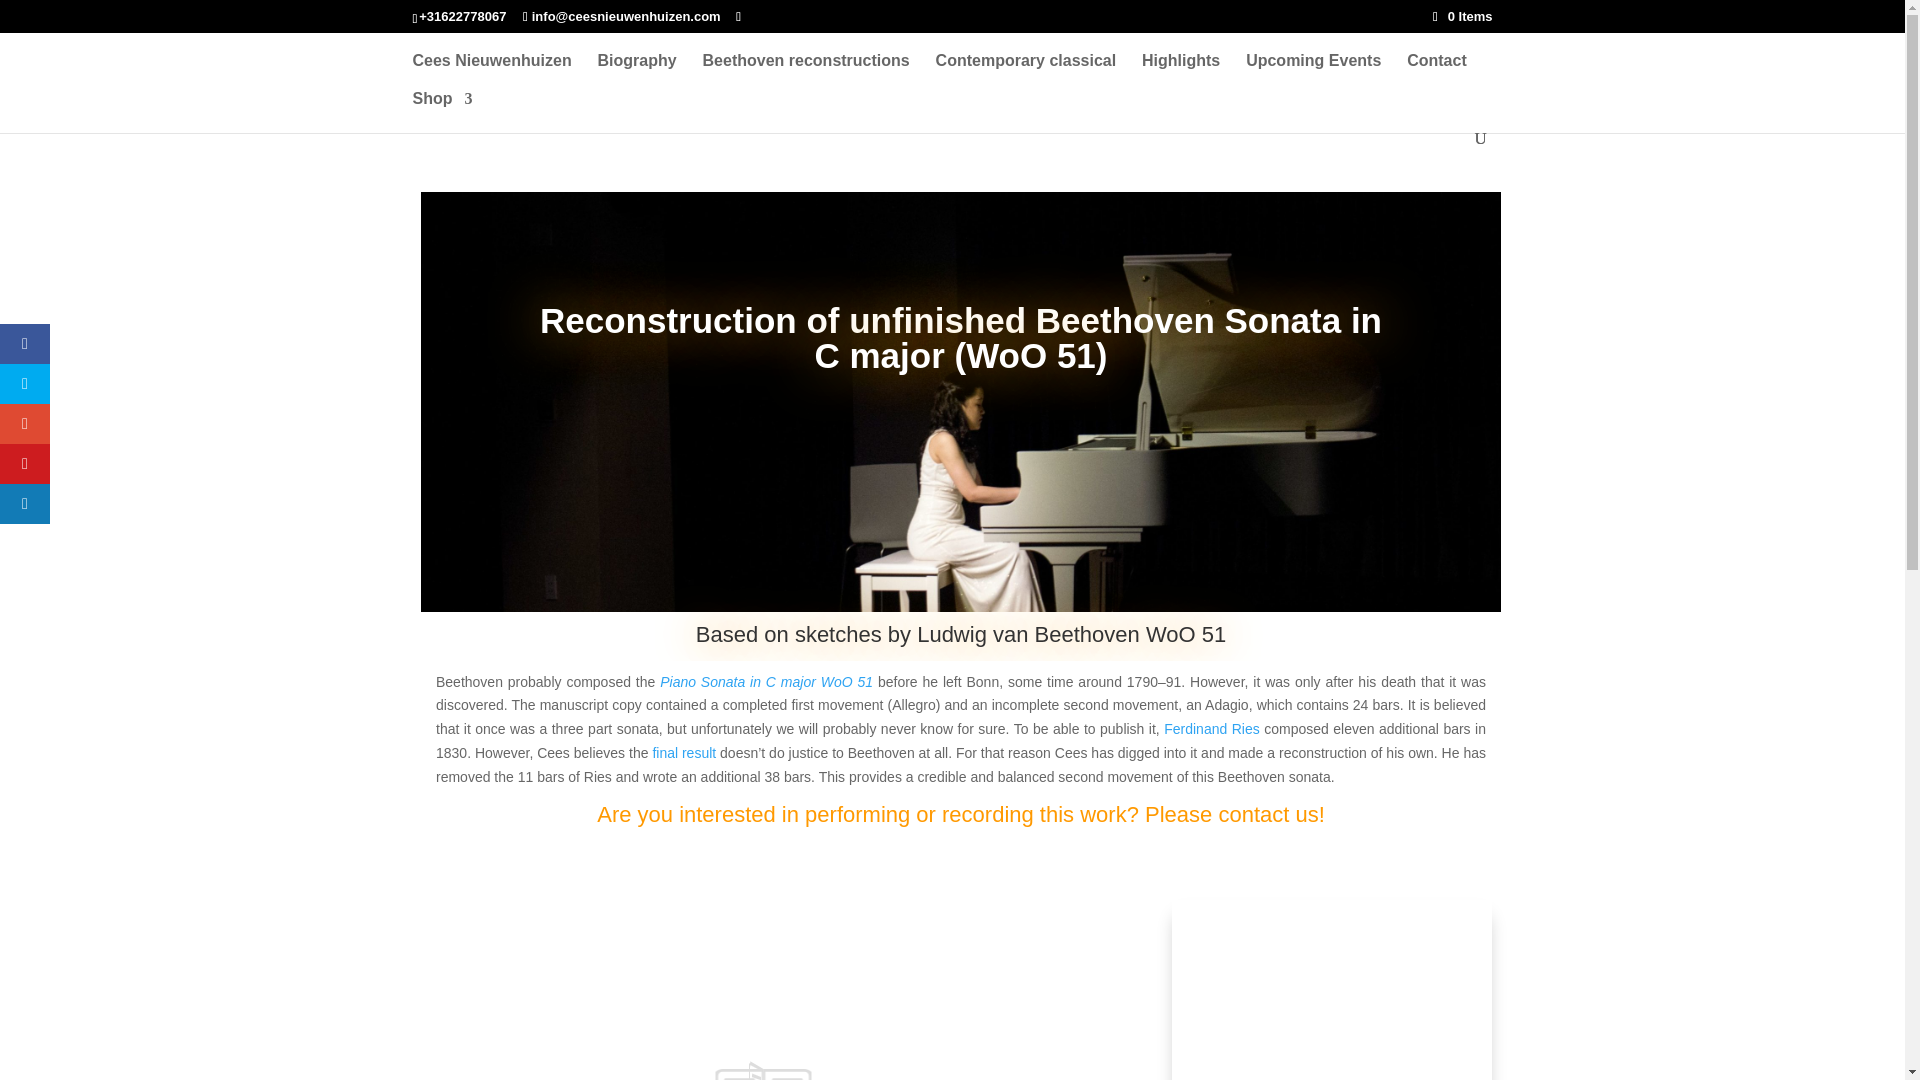 This screenshot has width=1920, height=1080. Describe the element at coordinates (637, 72) in the screenshot. I see `Biography` at that location.